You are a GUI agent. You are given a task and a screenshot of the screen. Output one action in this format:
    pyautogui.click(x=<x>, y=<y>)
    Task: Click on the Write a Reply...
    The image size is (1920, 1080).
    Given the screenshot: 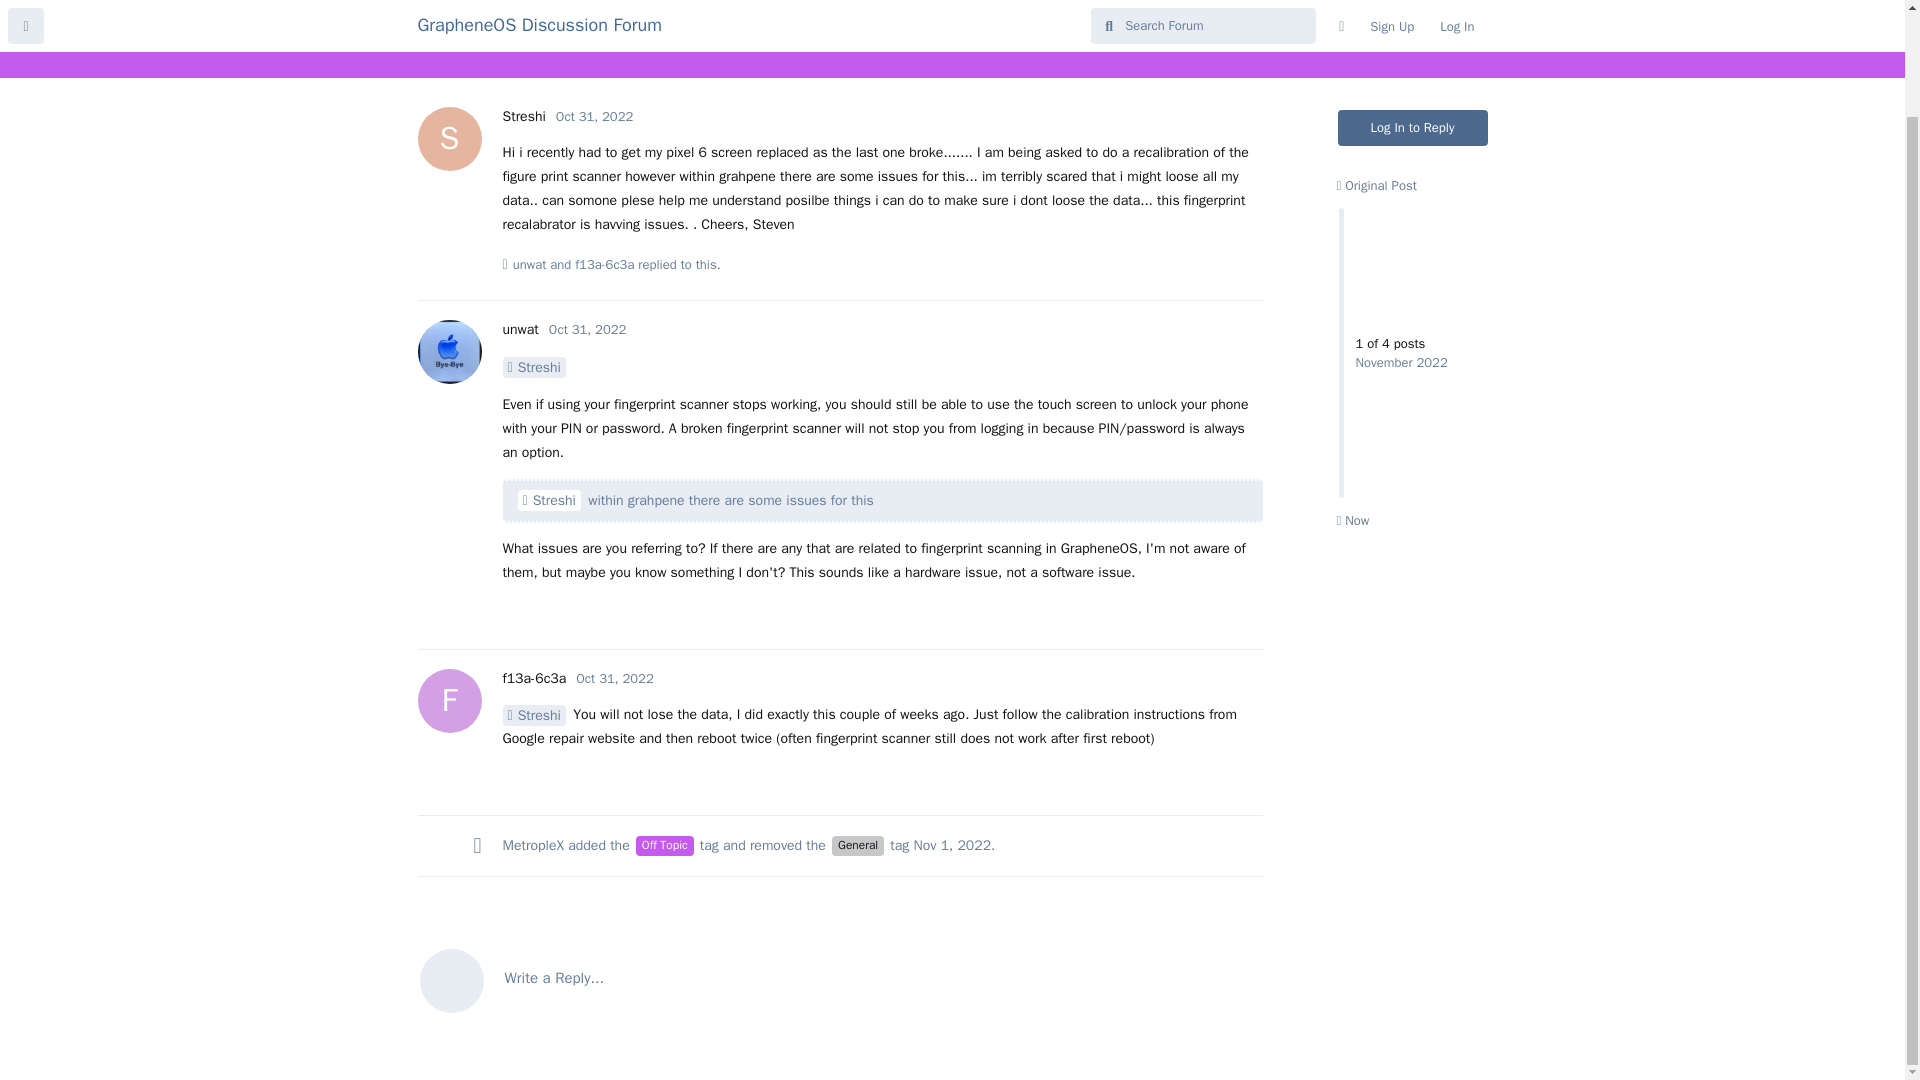 What is the action you would take?
    pyautogui.click(x=1413, y=128)
    